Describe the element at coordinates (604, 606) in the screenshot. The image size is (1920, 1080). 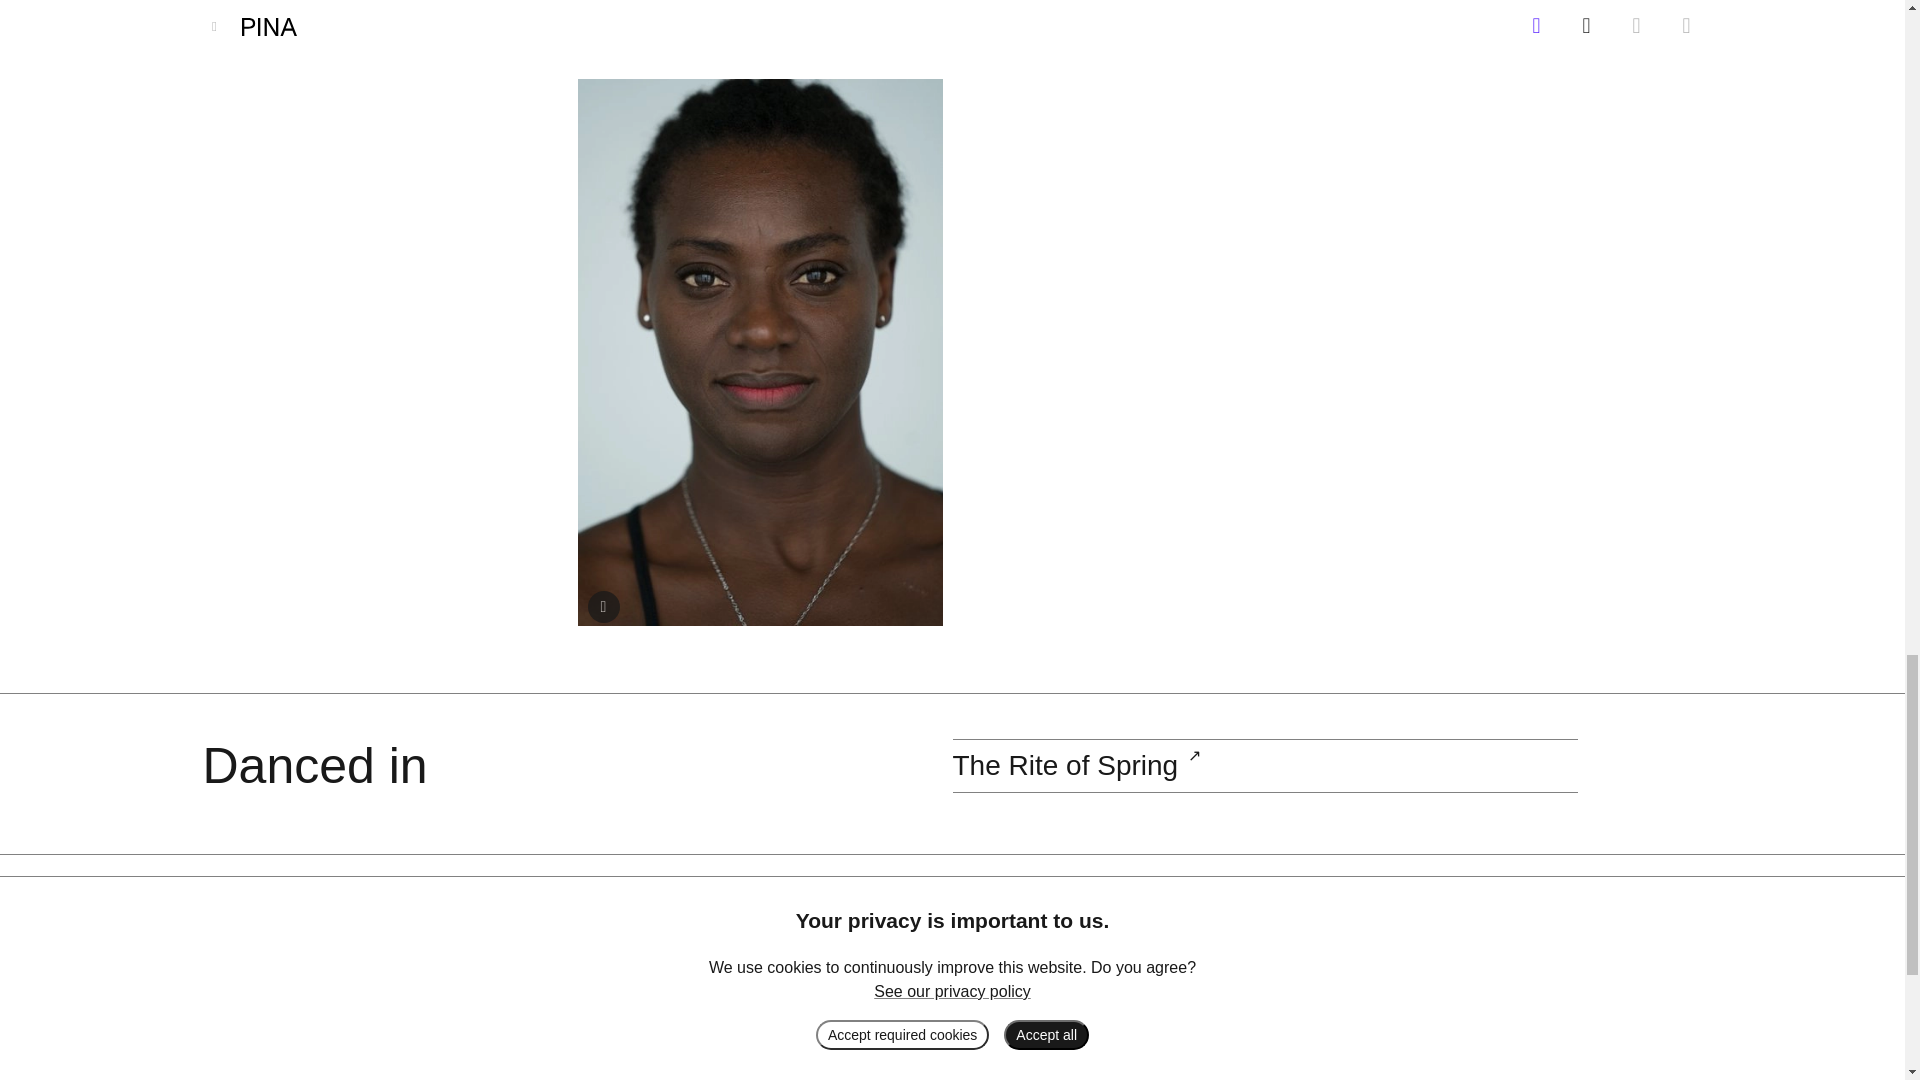
I see `View credits` at that location.